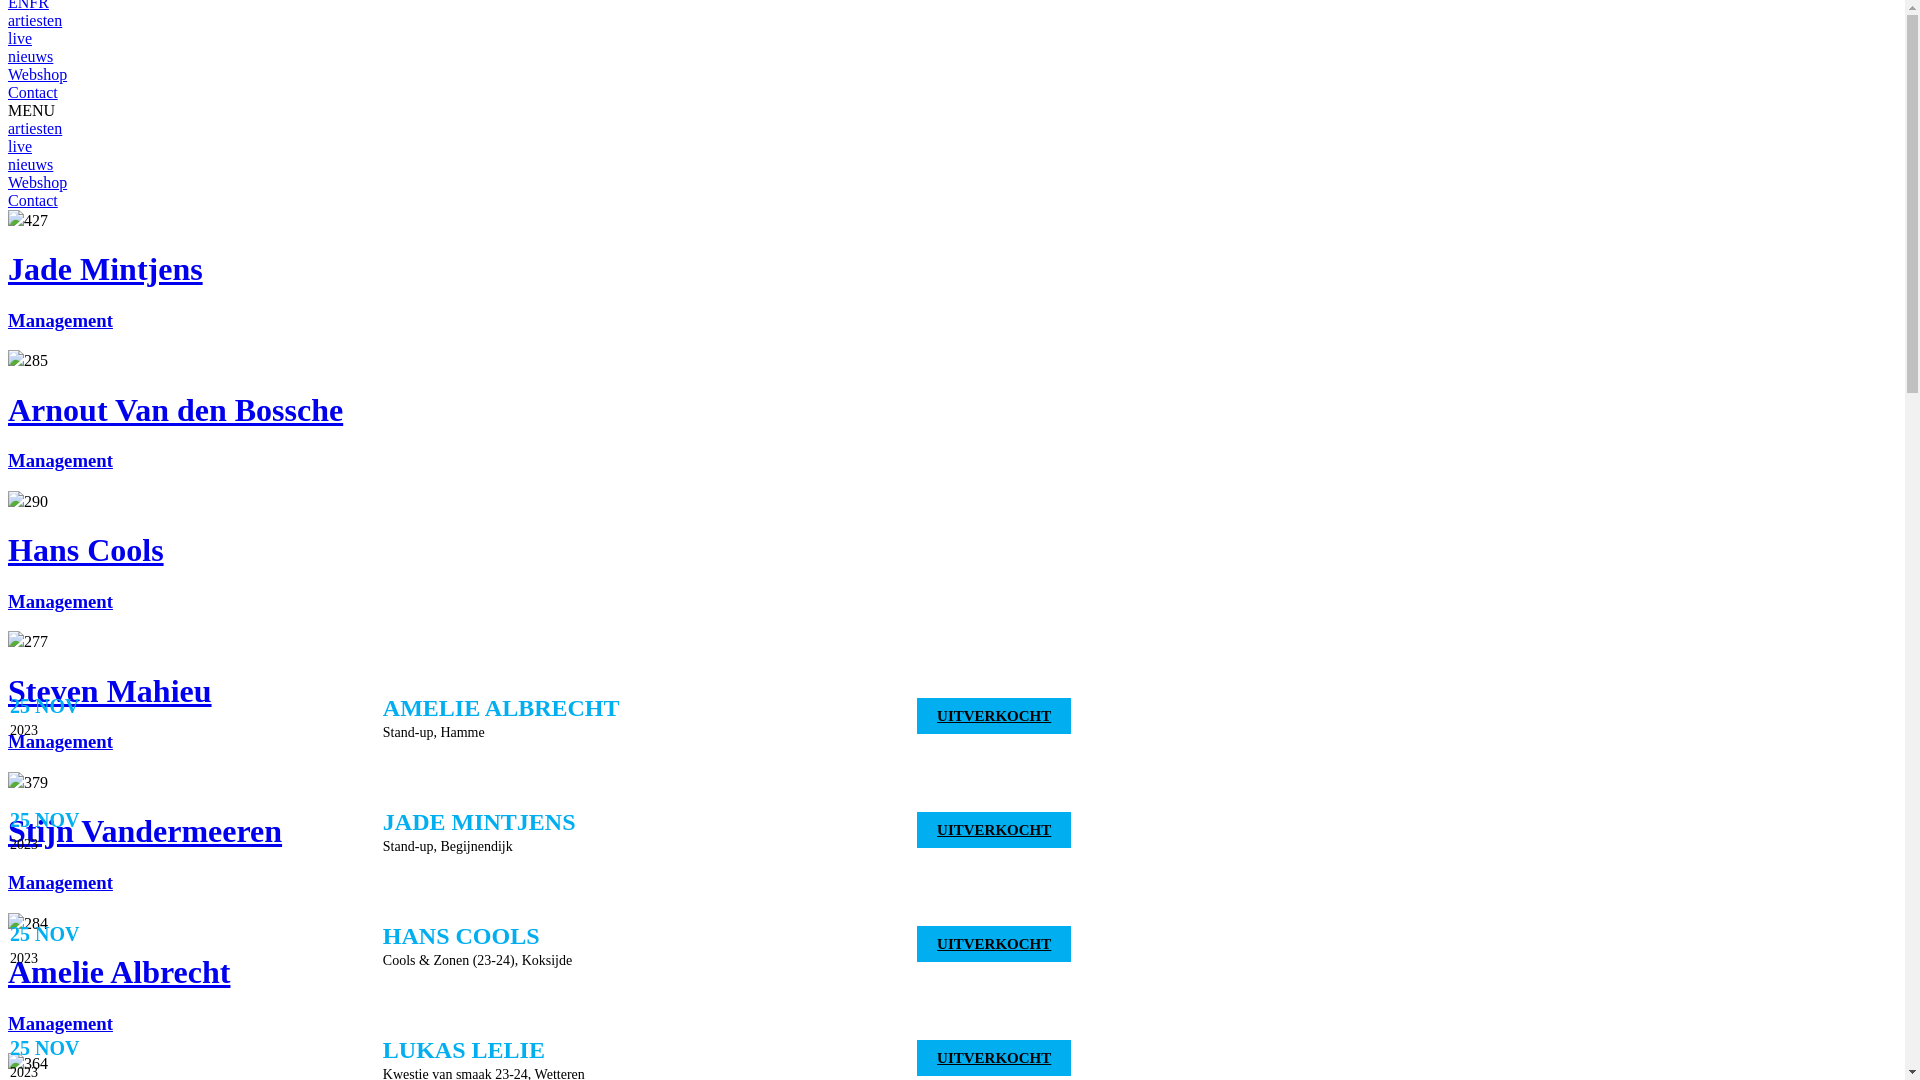 The image size is (1920, 1080). Describe the element at coordinates (38, 182) in the screenshot. I see `Webshop` at that location.